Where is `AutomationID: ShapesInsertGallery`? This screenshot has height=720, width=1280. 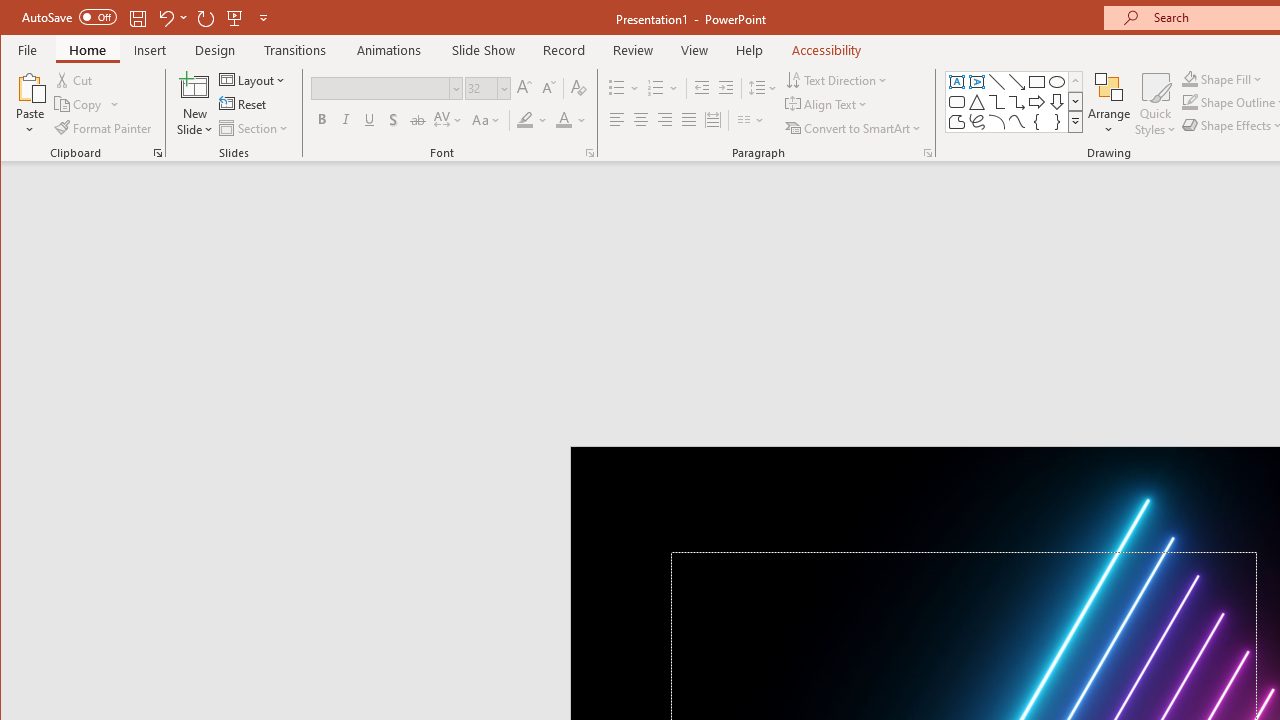 AutomationID: ShapesInsertGallery is located at coordinates (1014, 102).